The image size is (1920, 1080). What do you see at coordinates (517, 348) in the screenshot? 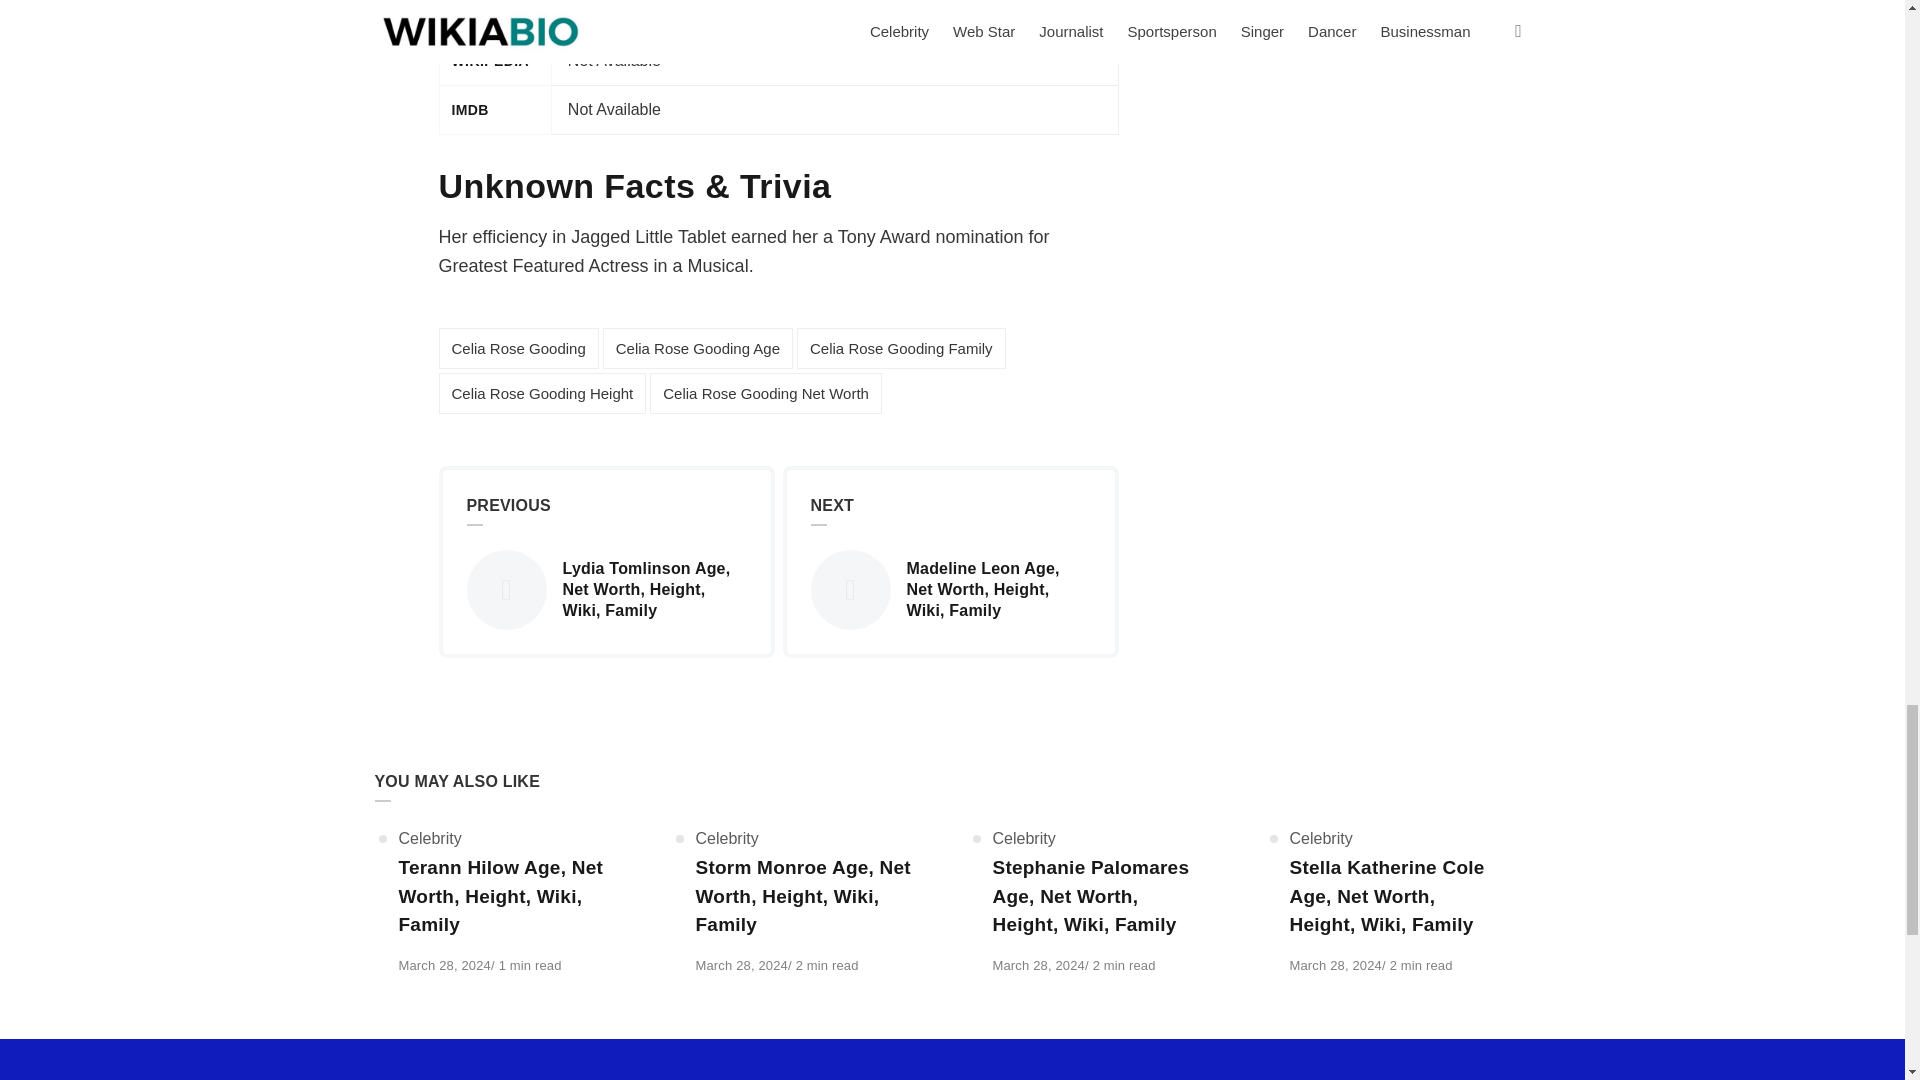
I see `Celia Rose Gooding` at bounding box center [517, 348].